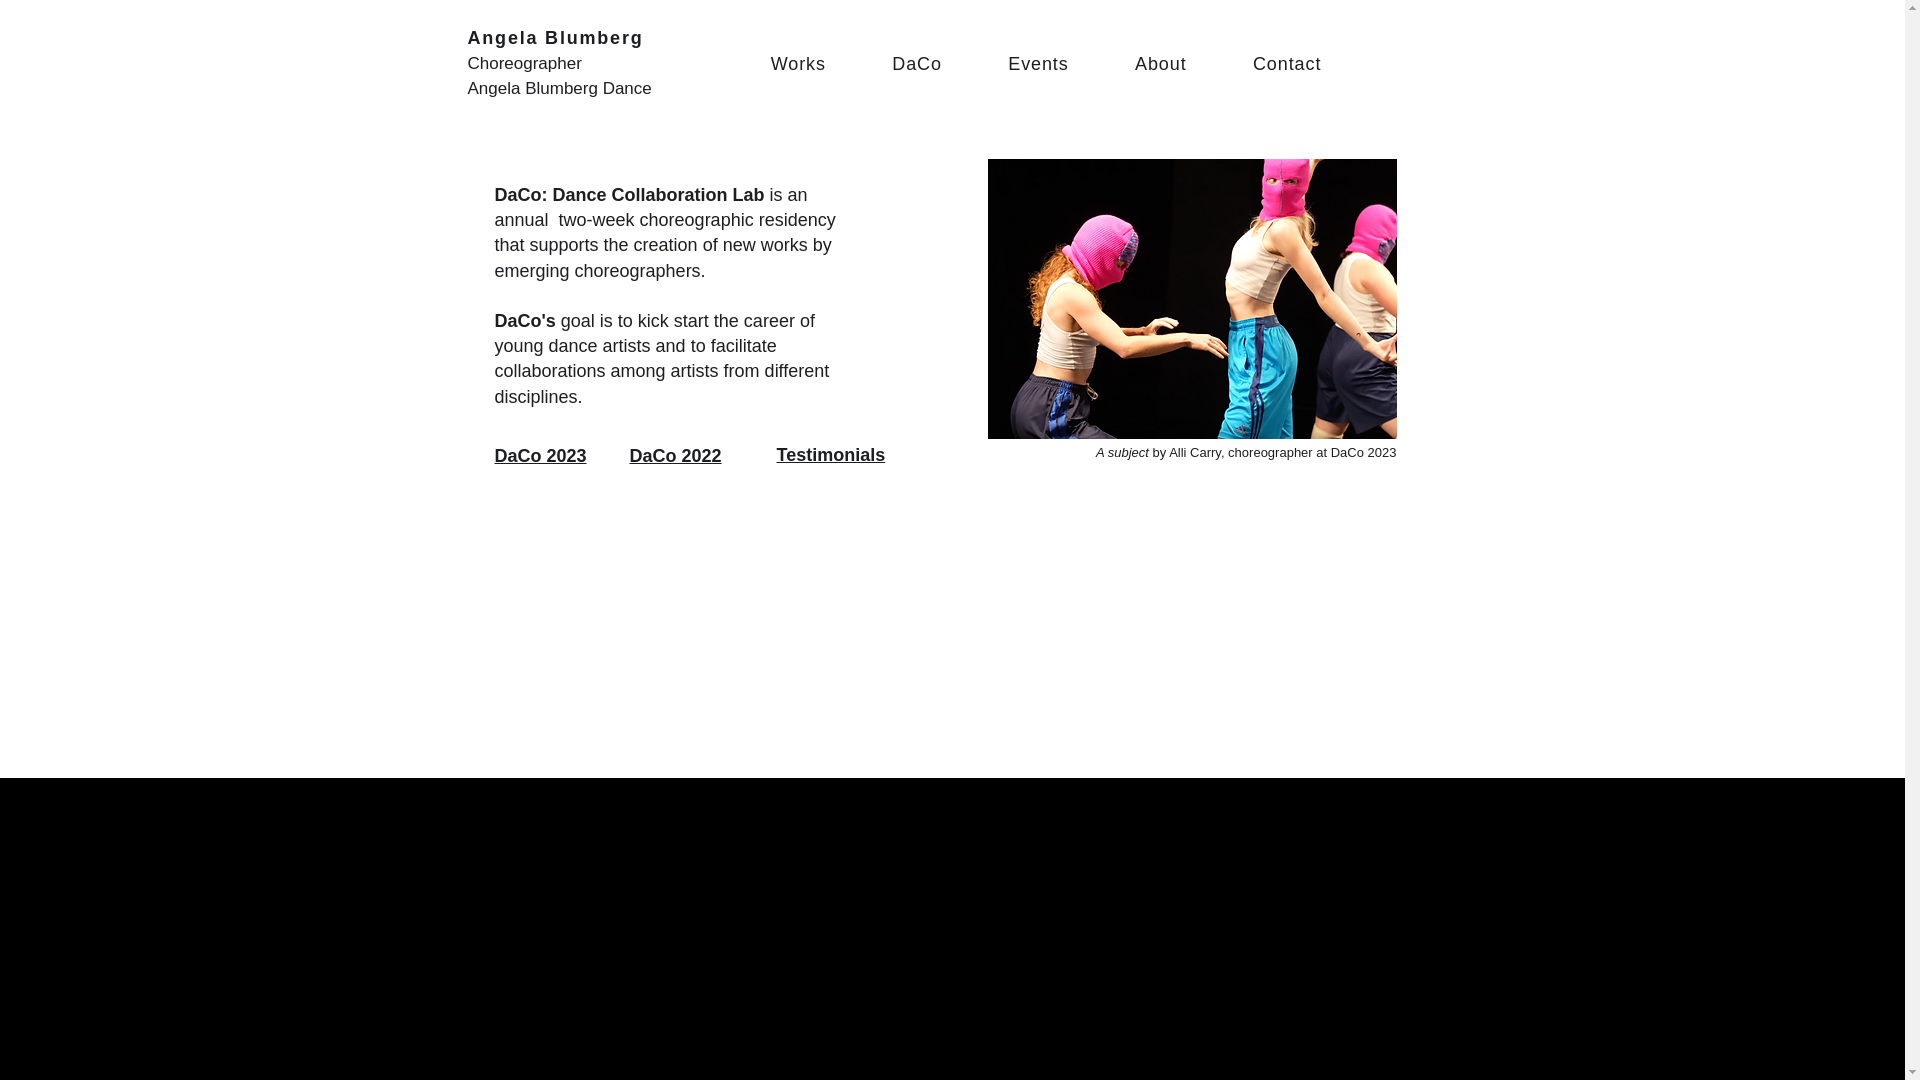 The image size is (1920, 1080). What do you see at coordinates (830, 454) in the screenshot?
I see `Testimonials` at bounding box center [830, 454].